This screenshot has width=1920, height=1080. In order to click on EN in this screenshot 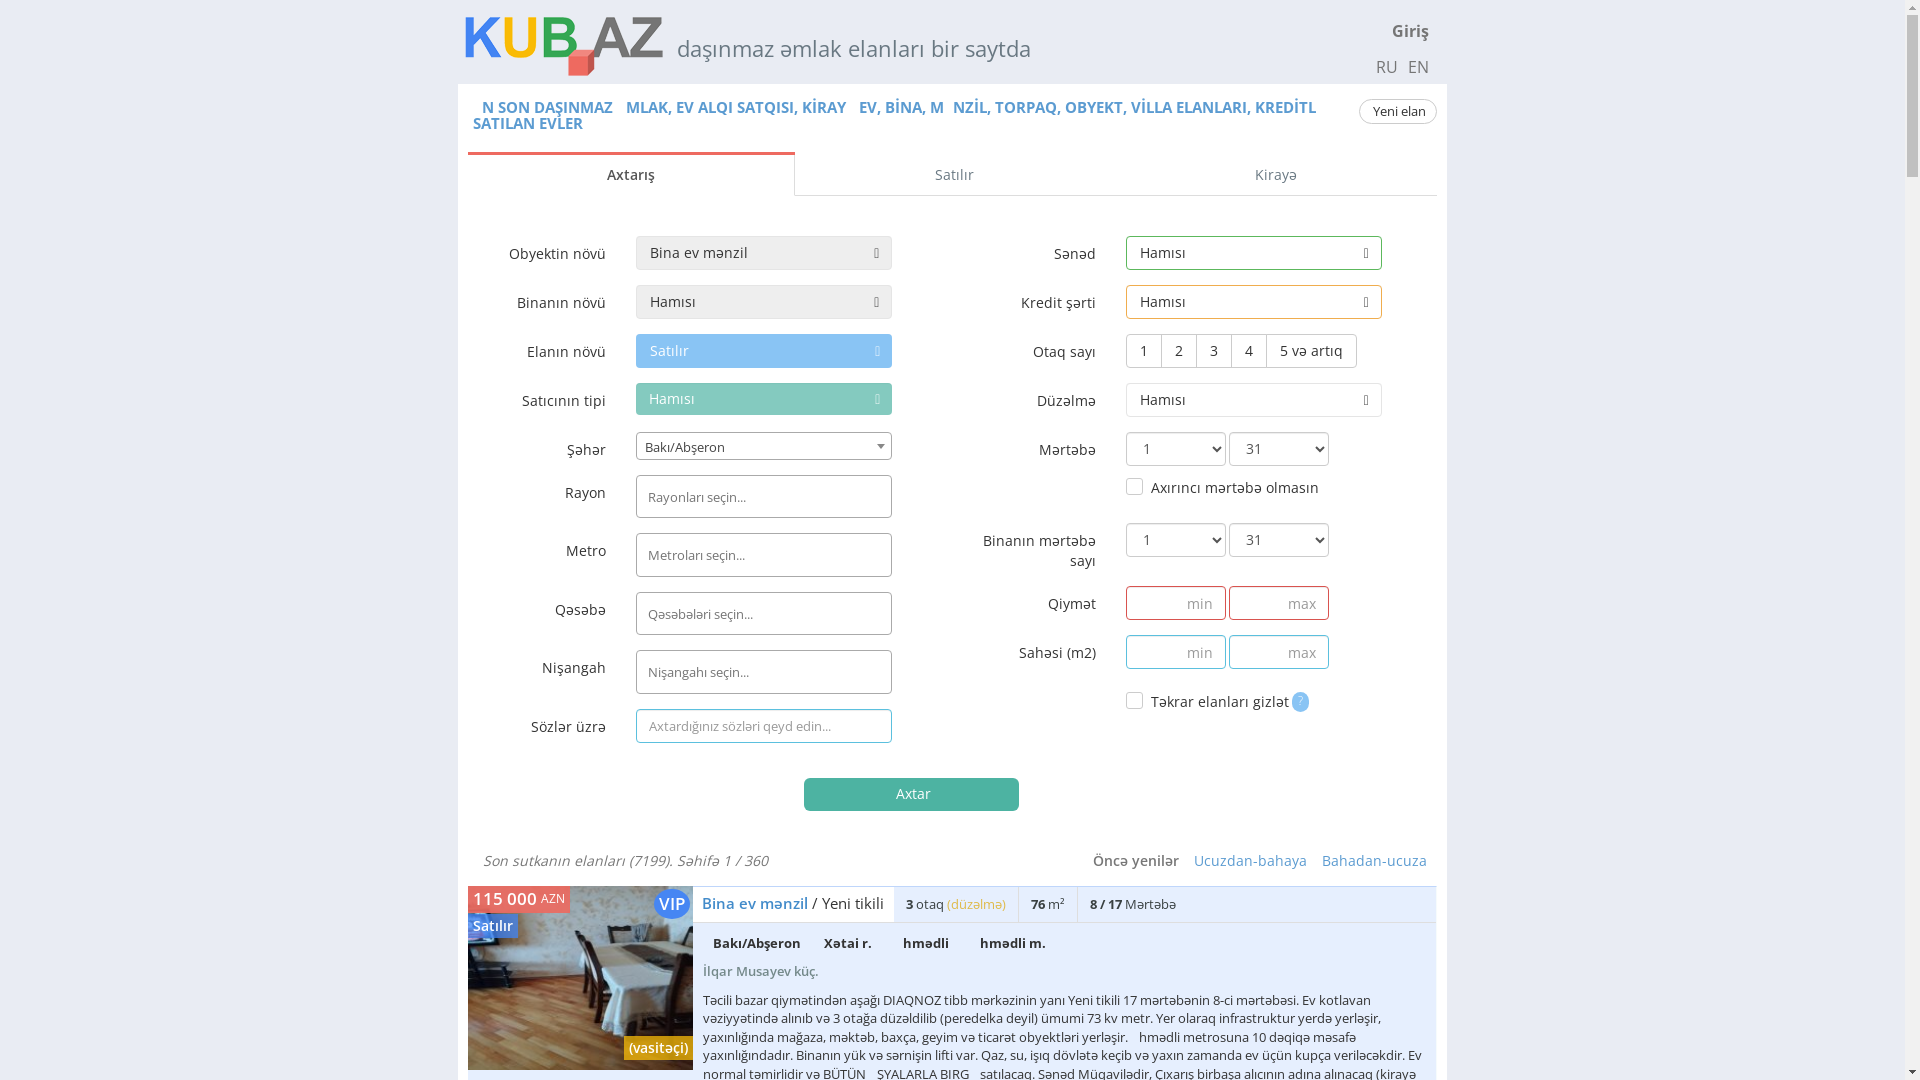, I will do `click(1418, 67)`.